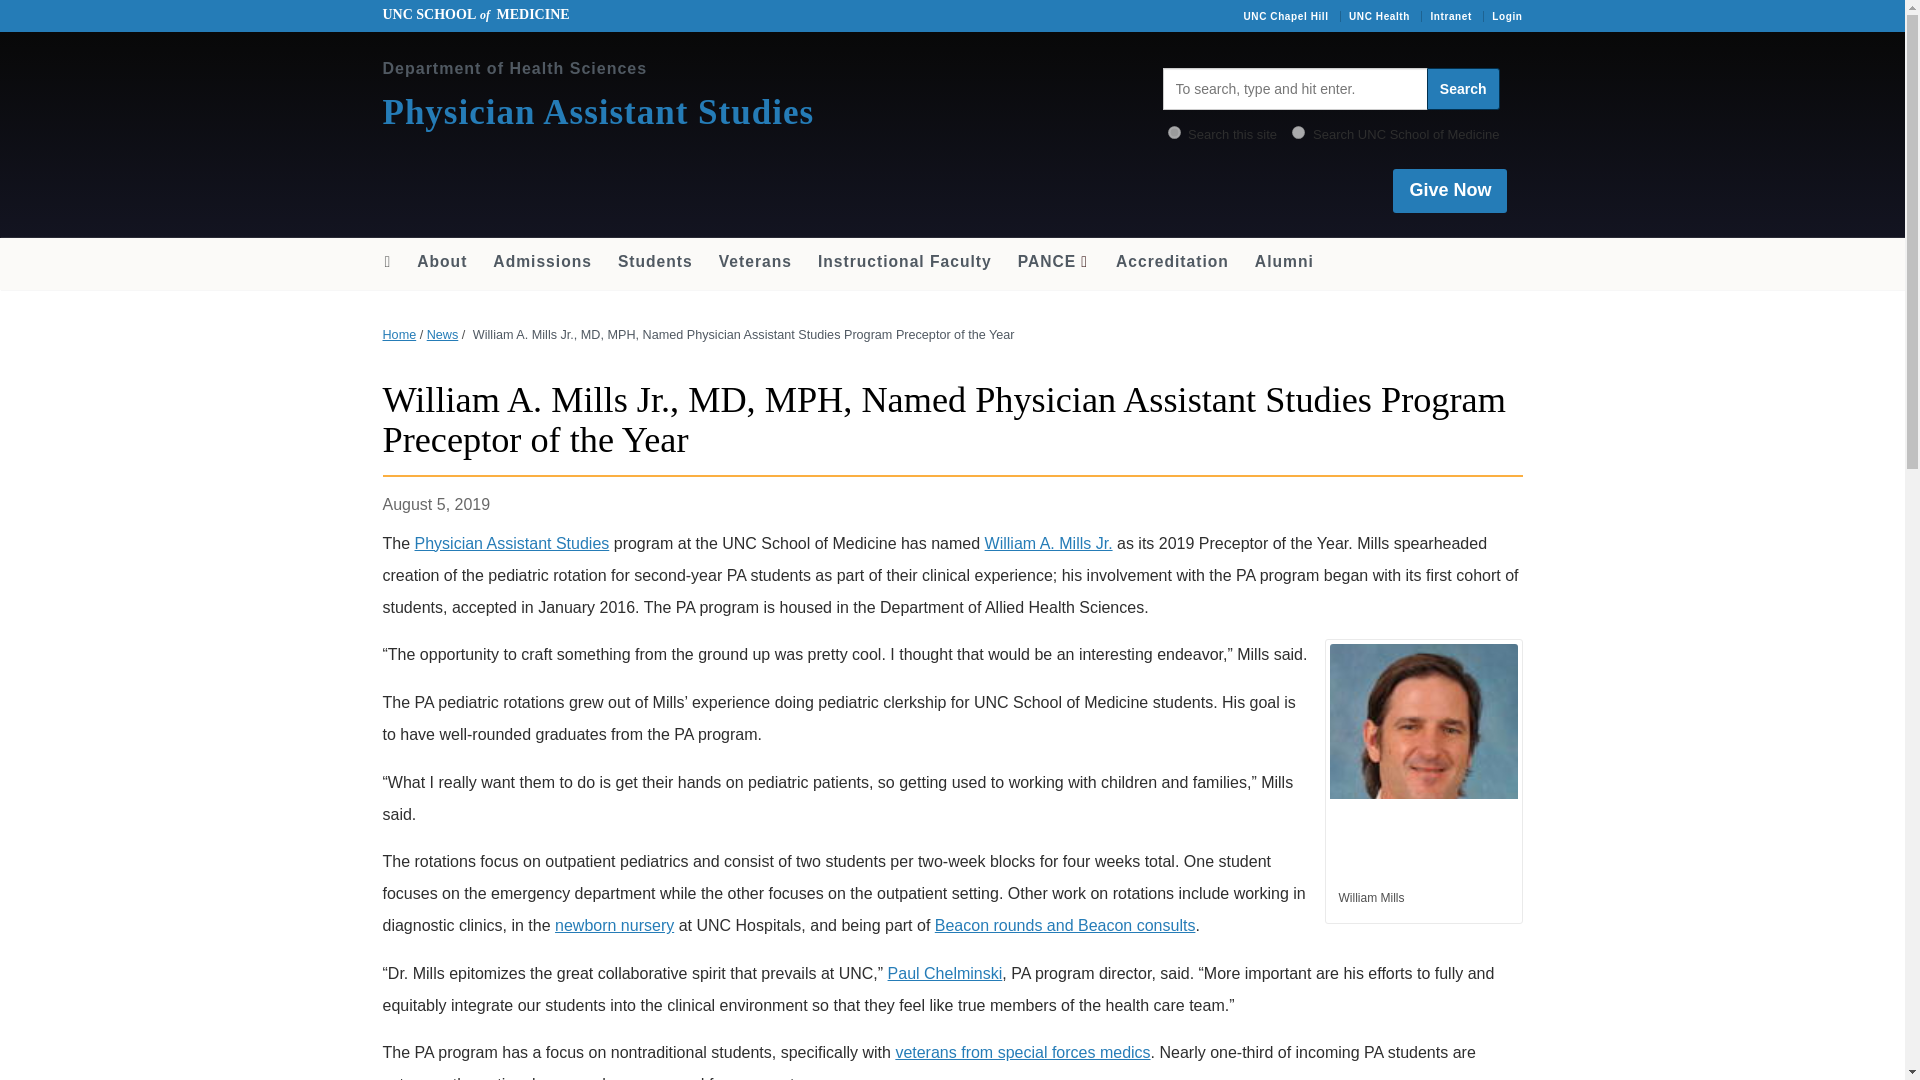 This screenshot has height=1080, width=1920. Describe the element at coordinates (1174, 132) in the screenshot. I see `wp` at that location.